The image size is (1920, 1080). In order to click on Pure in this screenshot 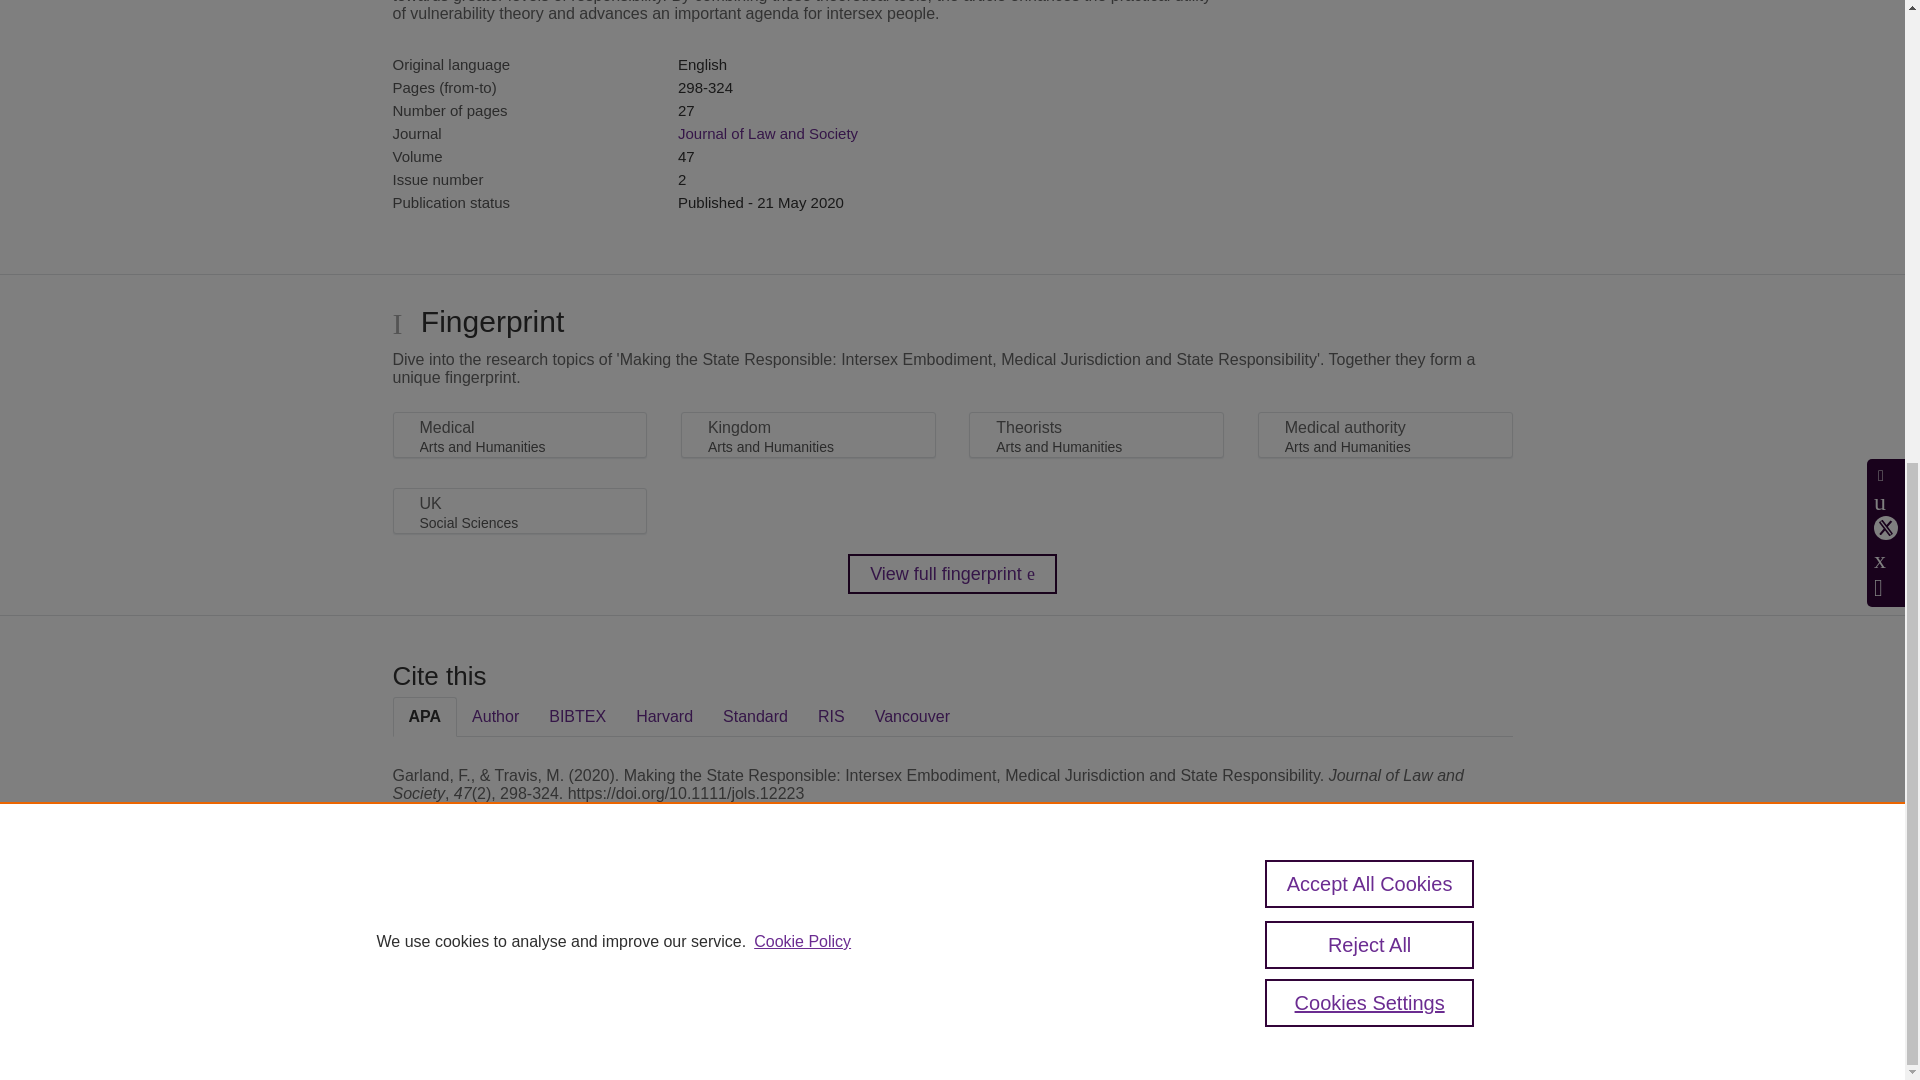, I will do `click(478, 932)`.